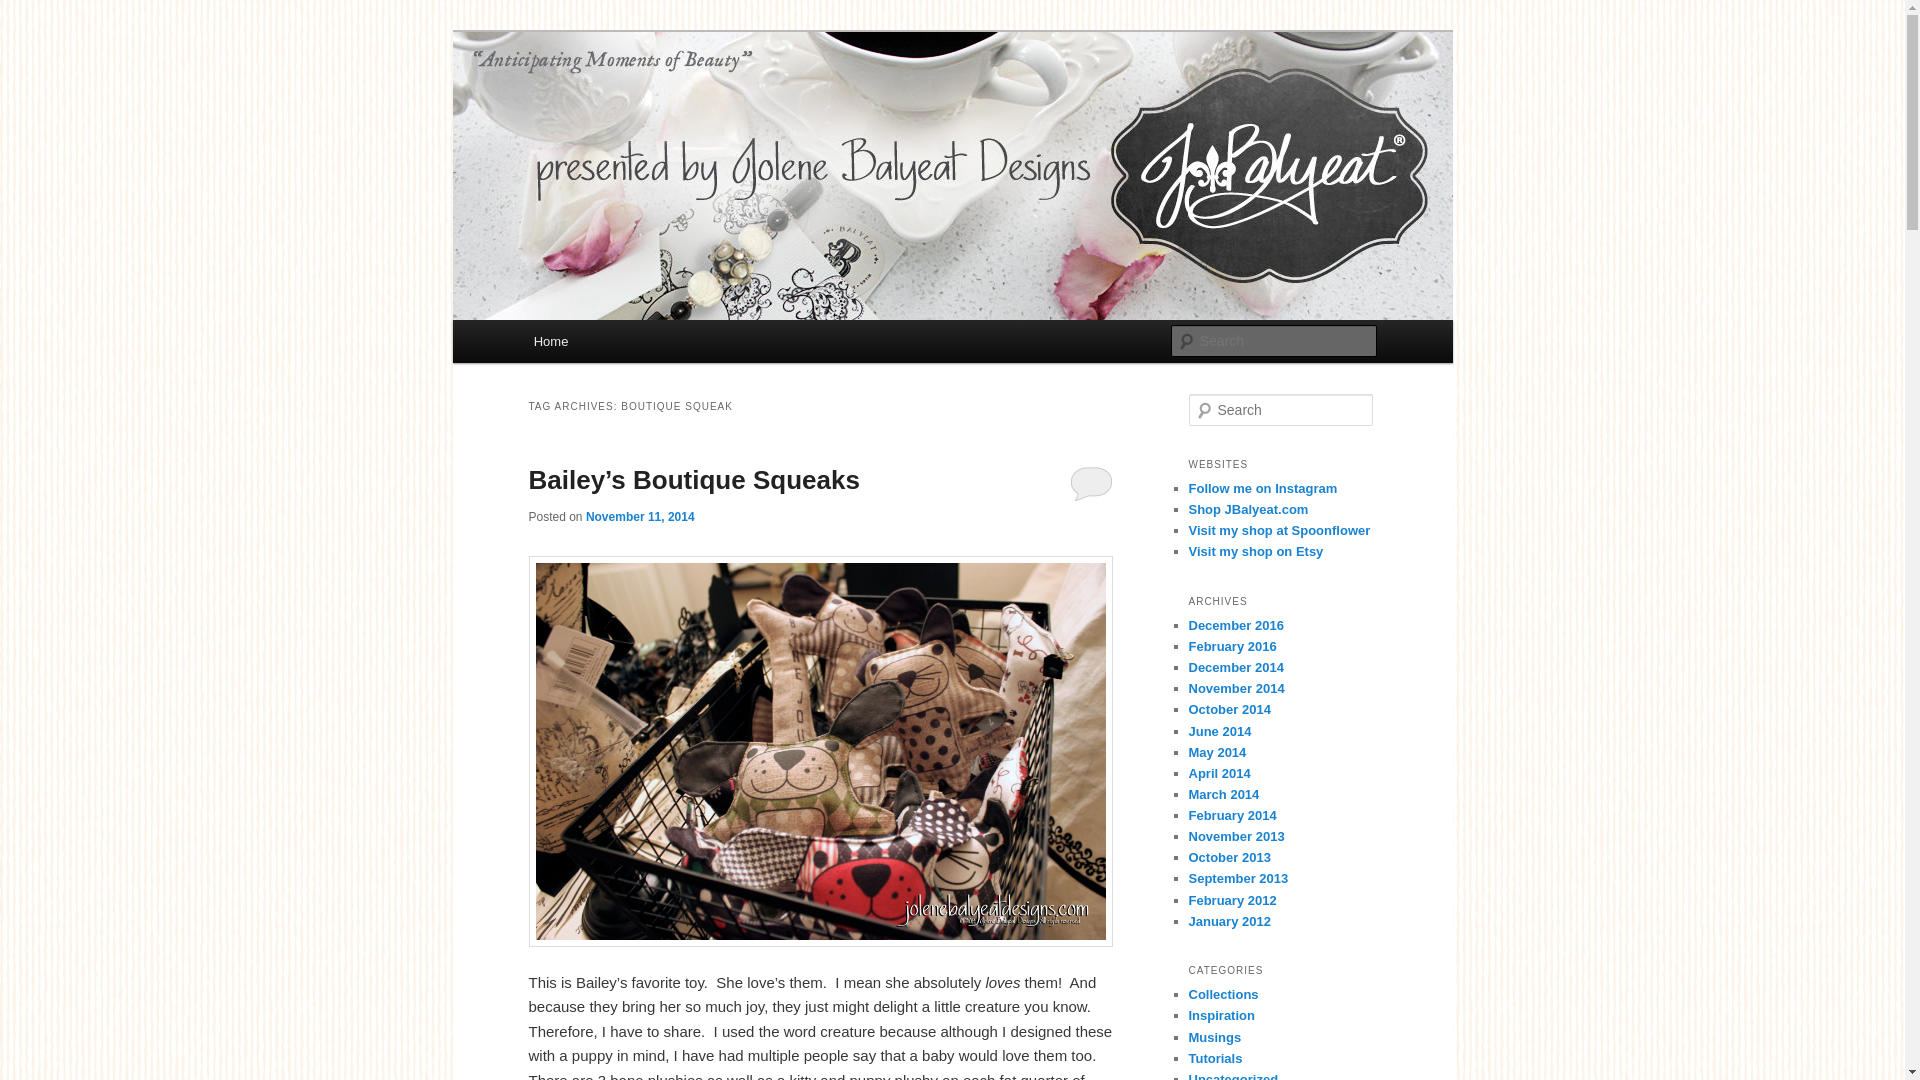  I want to click on Search, so click(32, 11).